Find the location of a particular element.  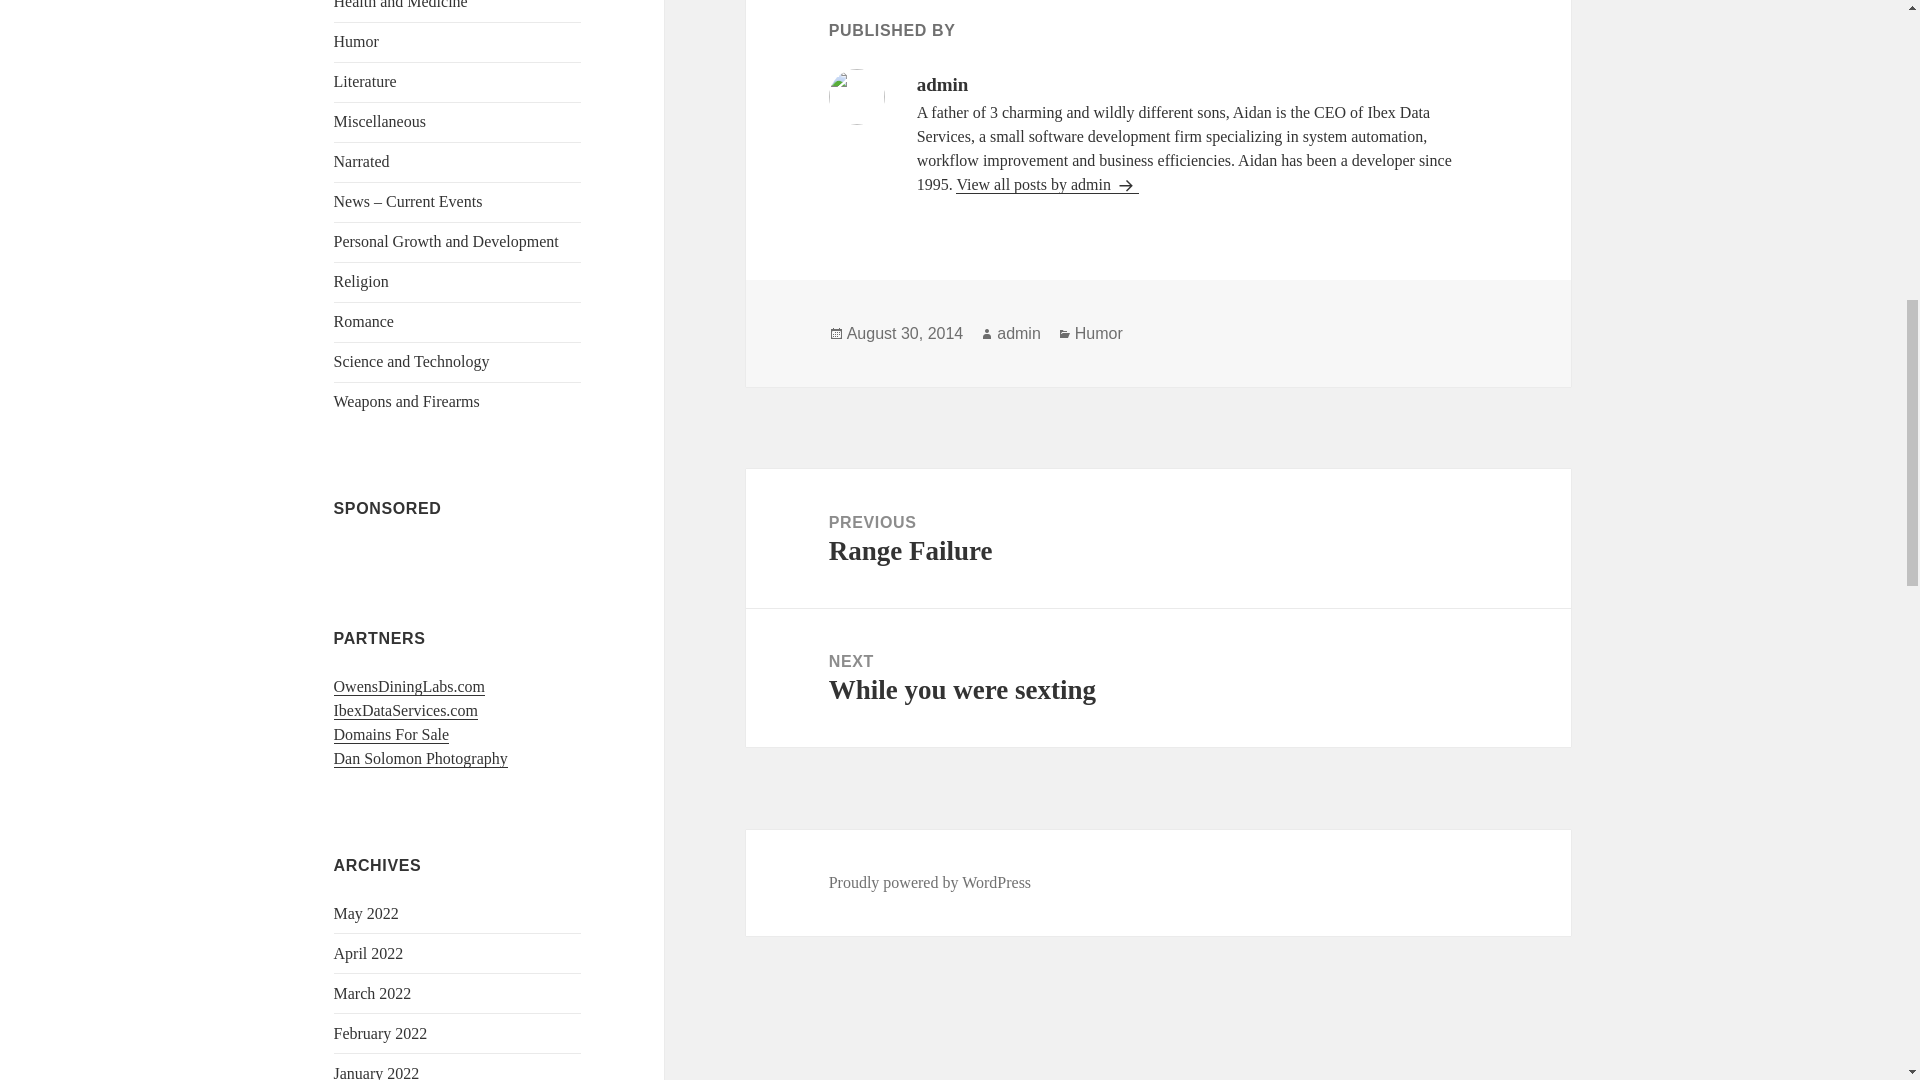

Health and Medicine is located at coordinates (401, 4).